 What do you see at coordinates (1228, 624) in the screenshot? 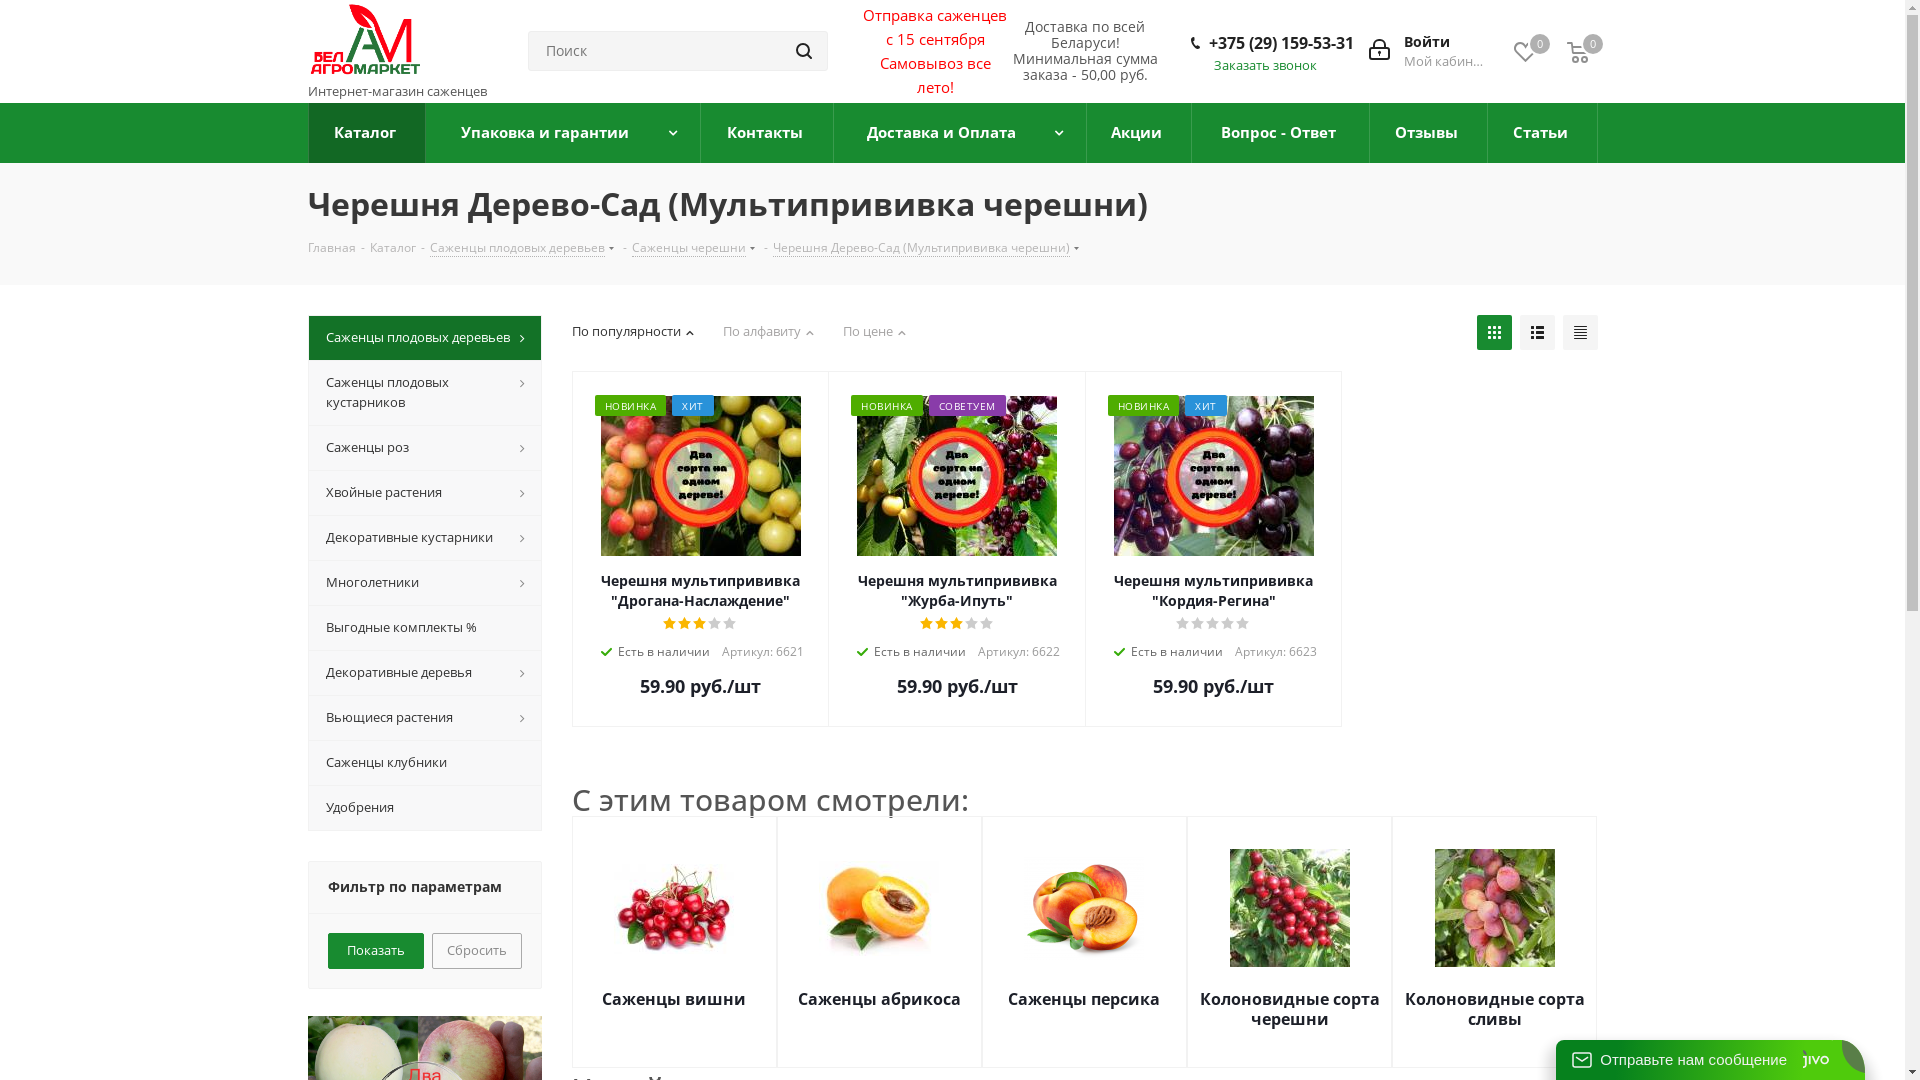
I see `4` at bounding box center [1228, 624].